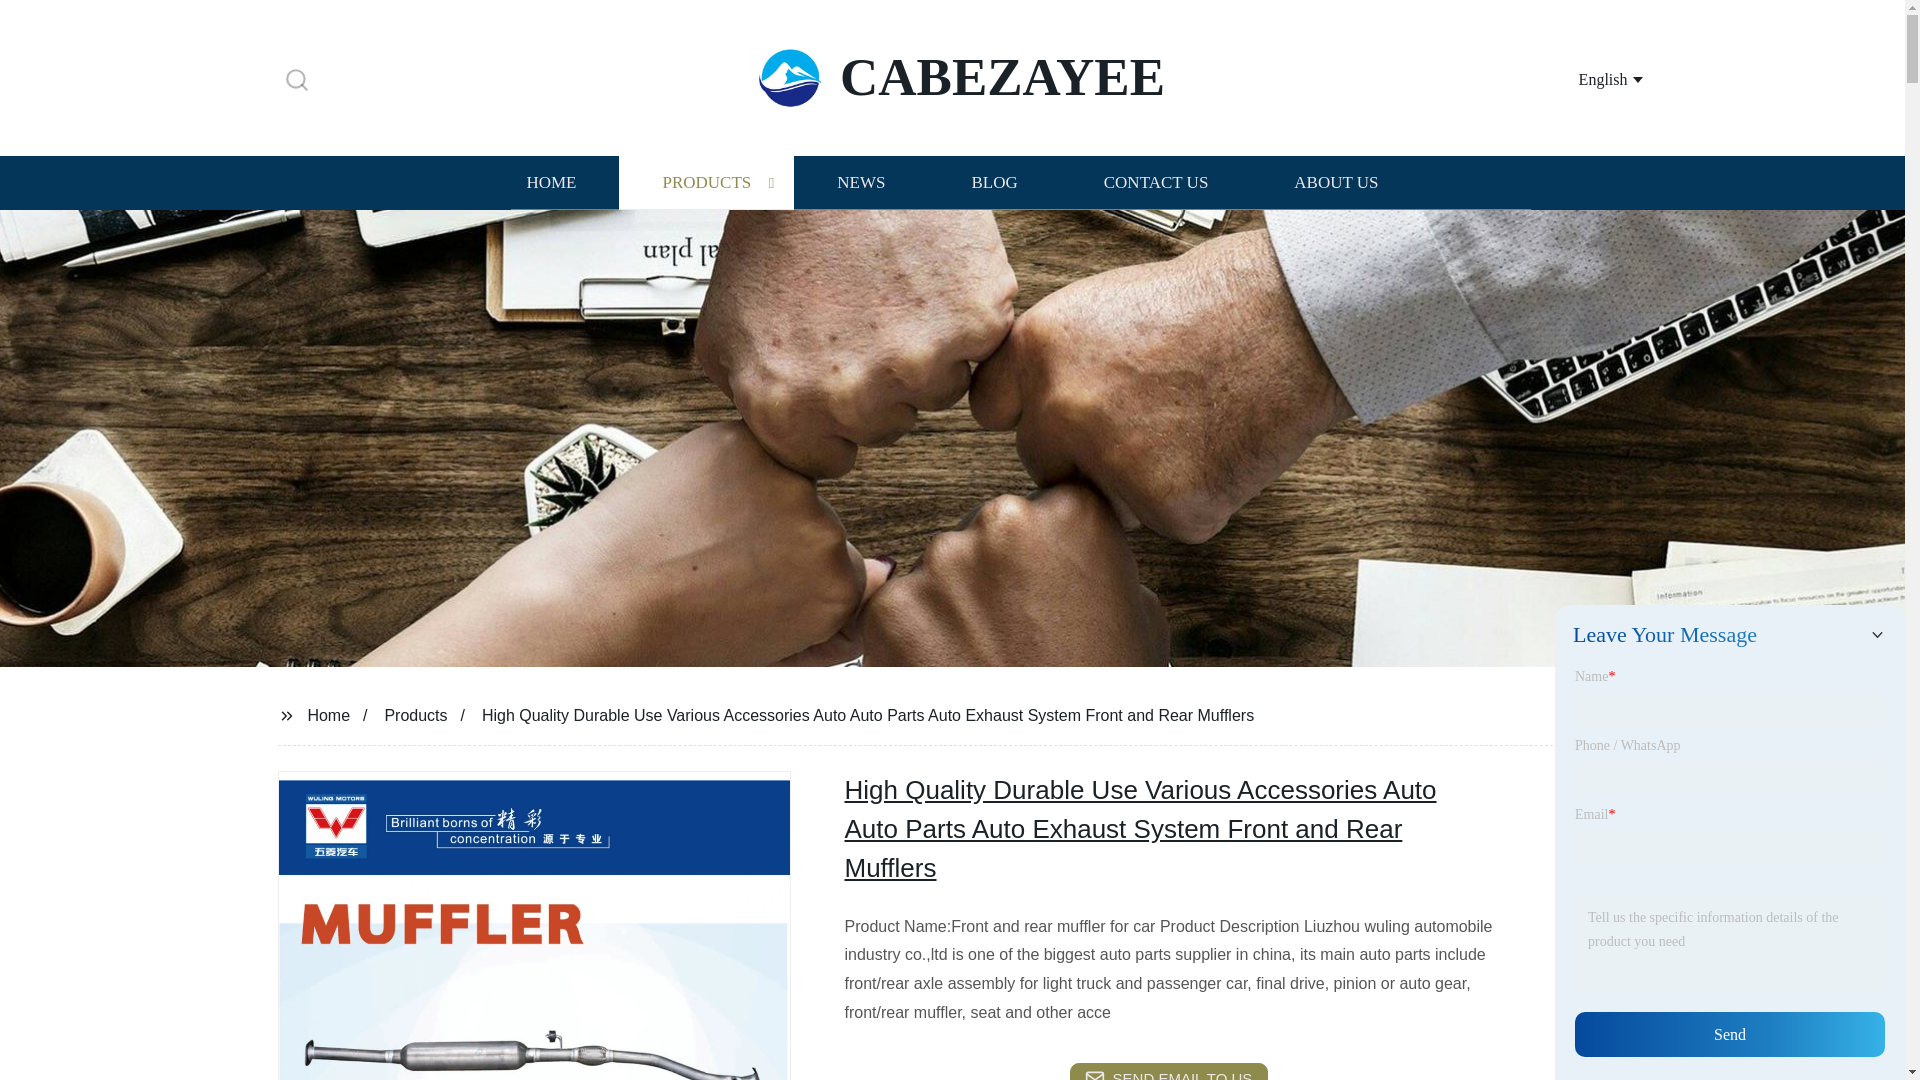  Describe the element at coordinates (860, 182) in the screenshot. I see `NEWS` at that location.